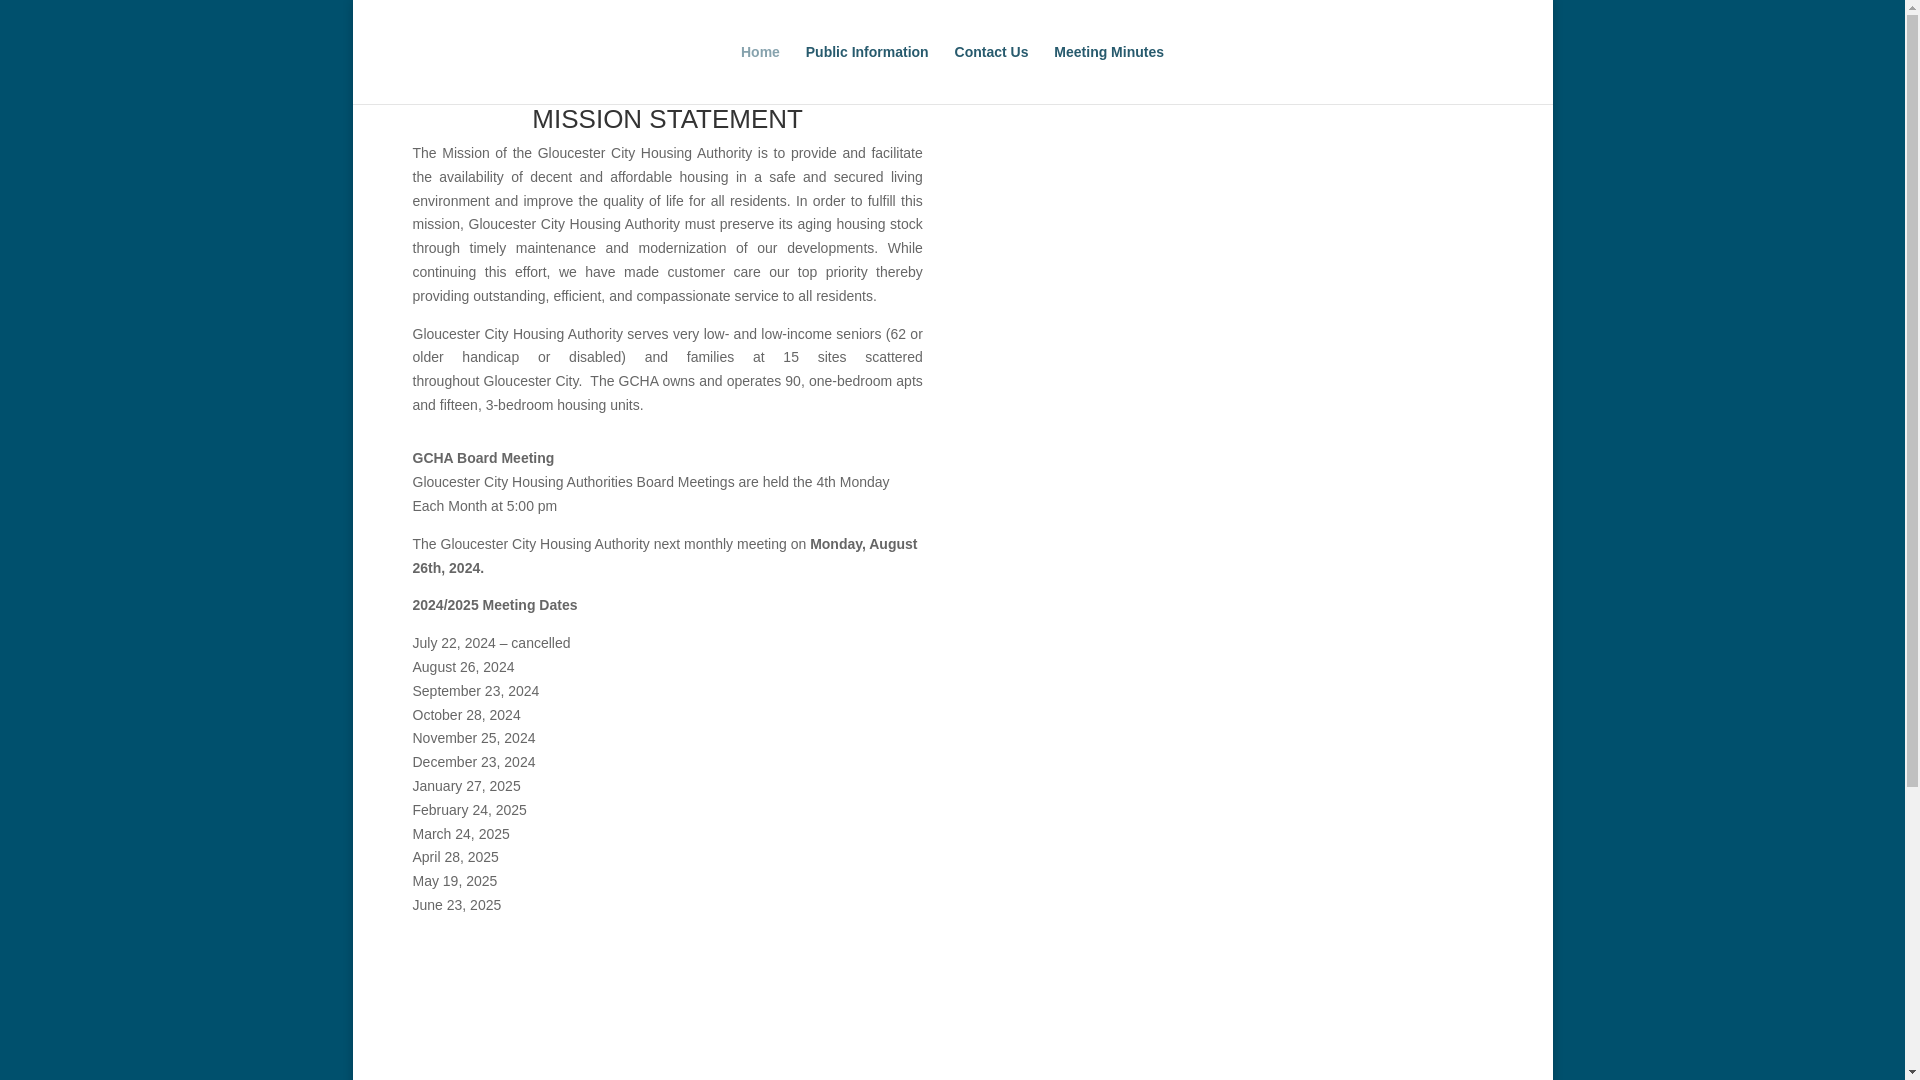 This screenshot has height=1080, width=1920. Describe the element at coordinates (1108, 74) in the screenshot. I see `Meeting Minutes` at that location.